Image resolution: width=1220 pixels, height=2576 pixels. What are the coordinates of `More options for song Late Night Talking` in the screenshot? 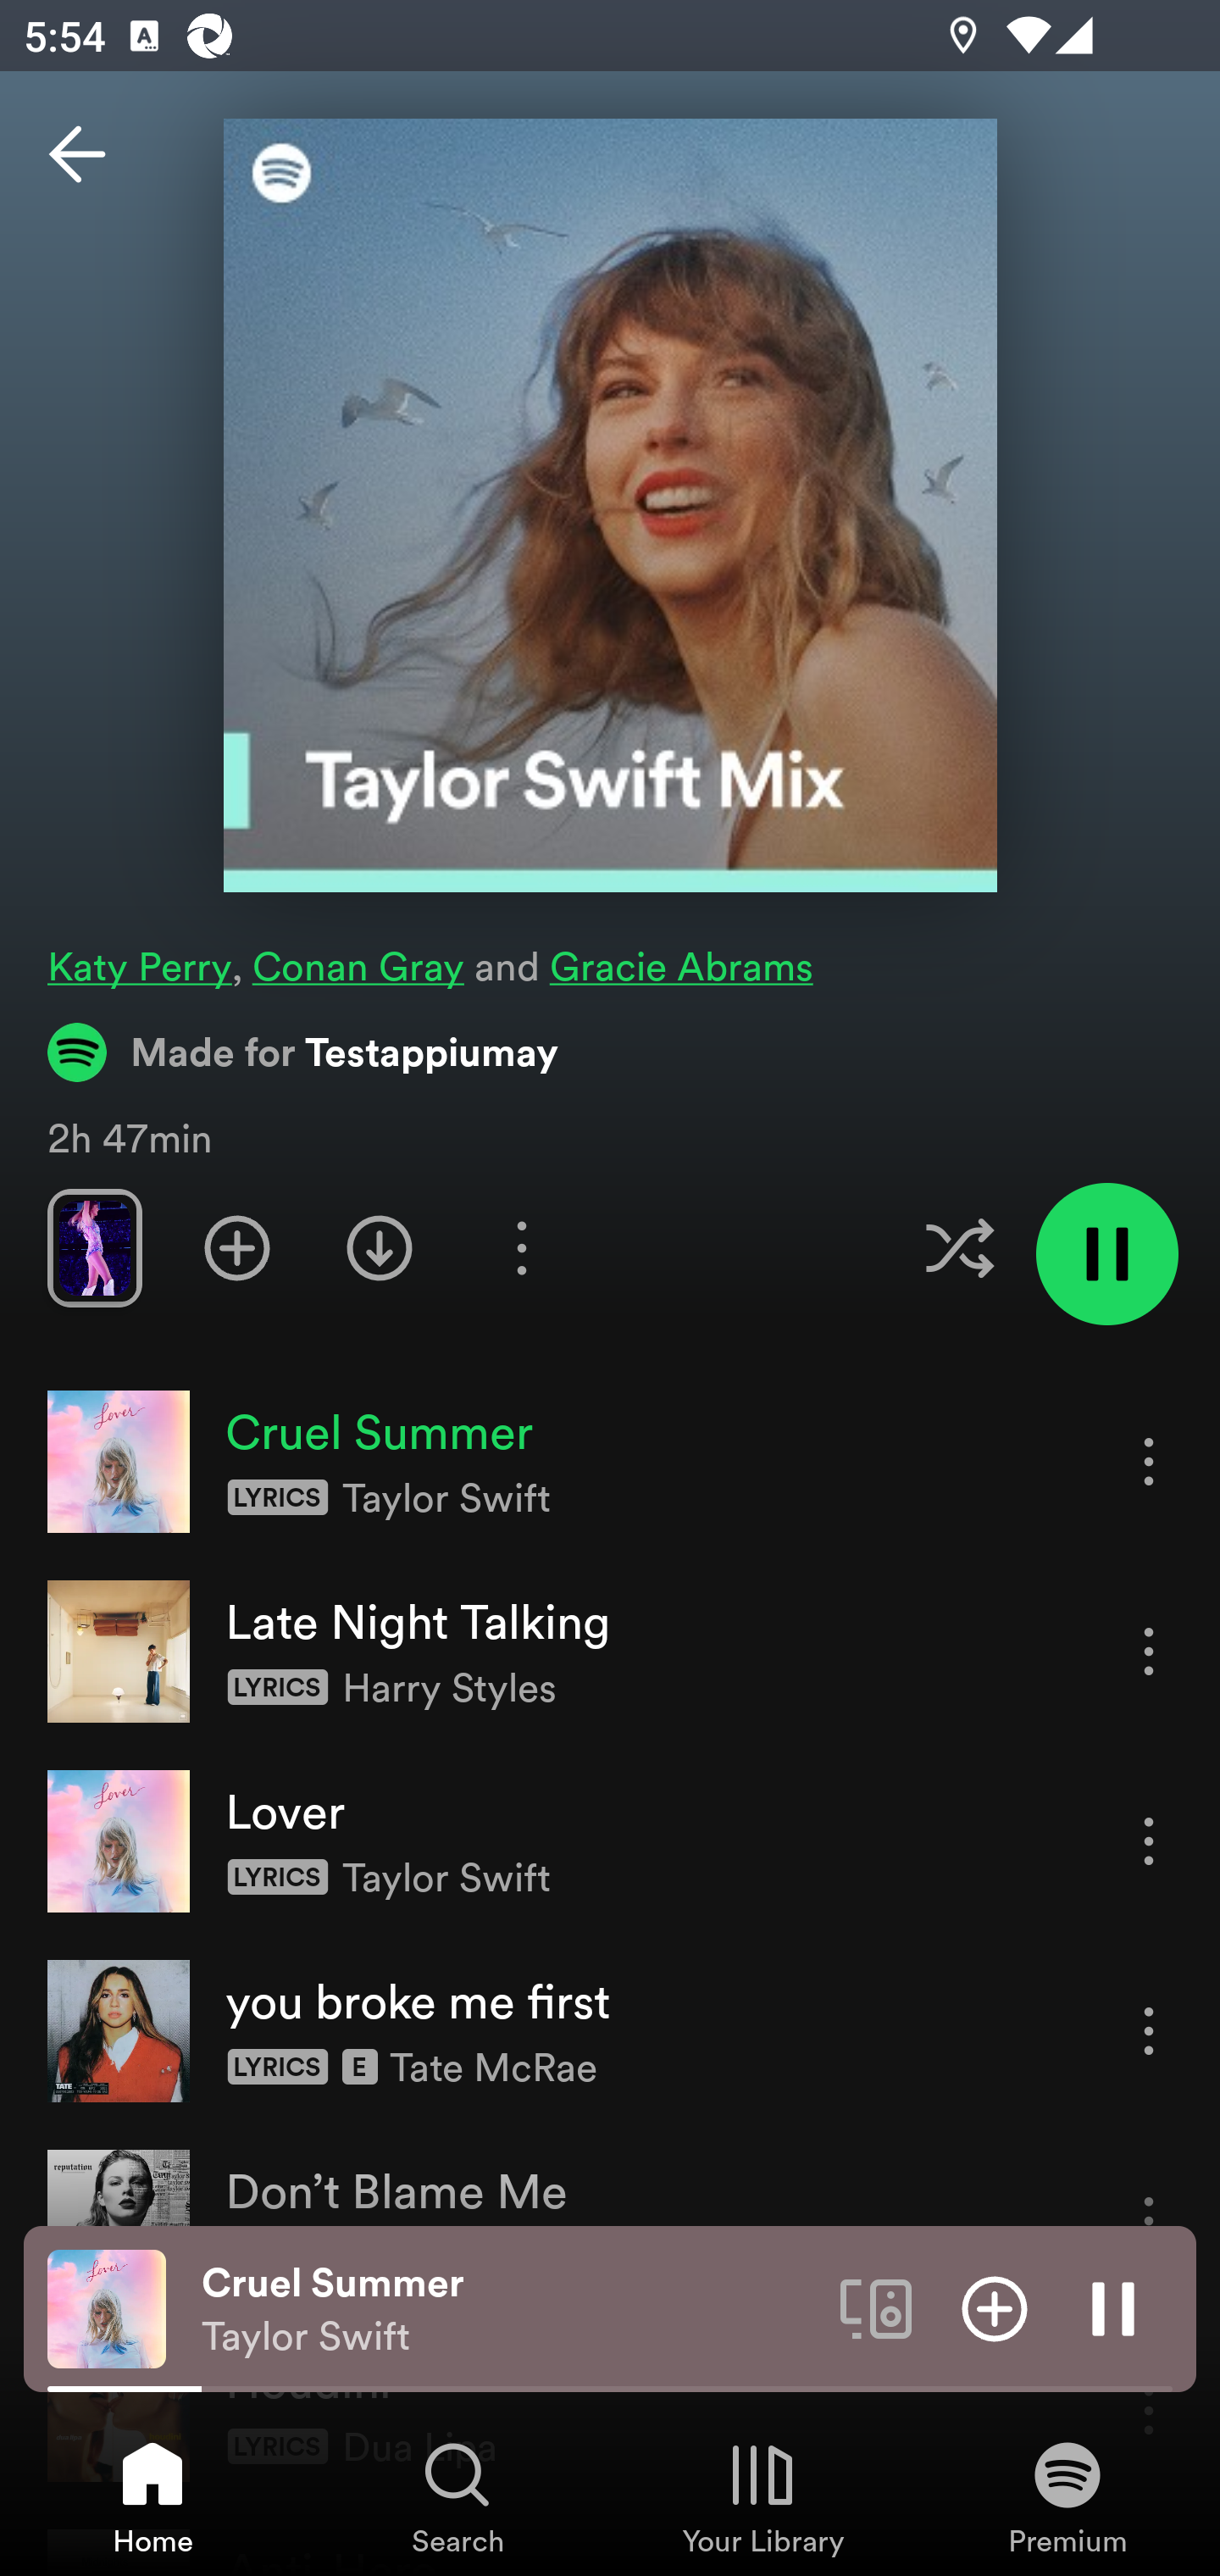 It's located at (1149, 1651).